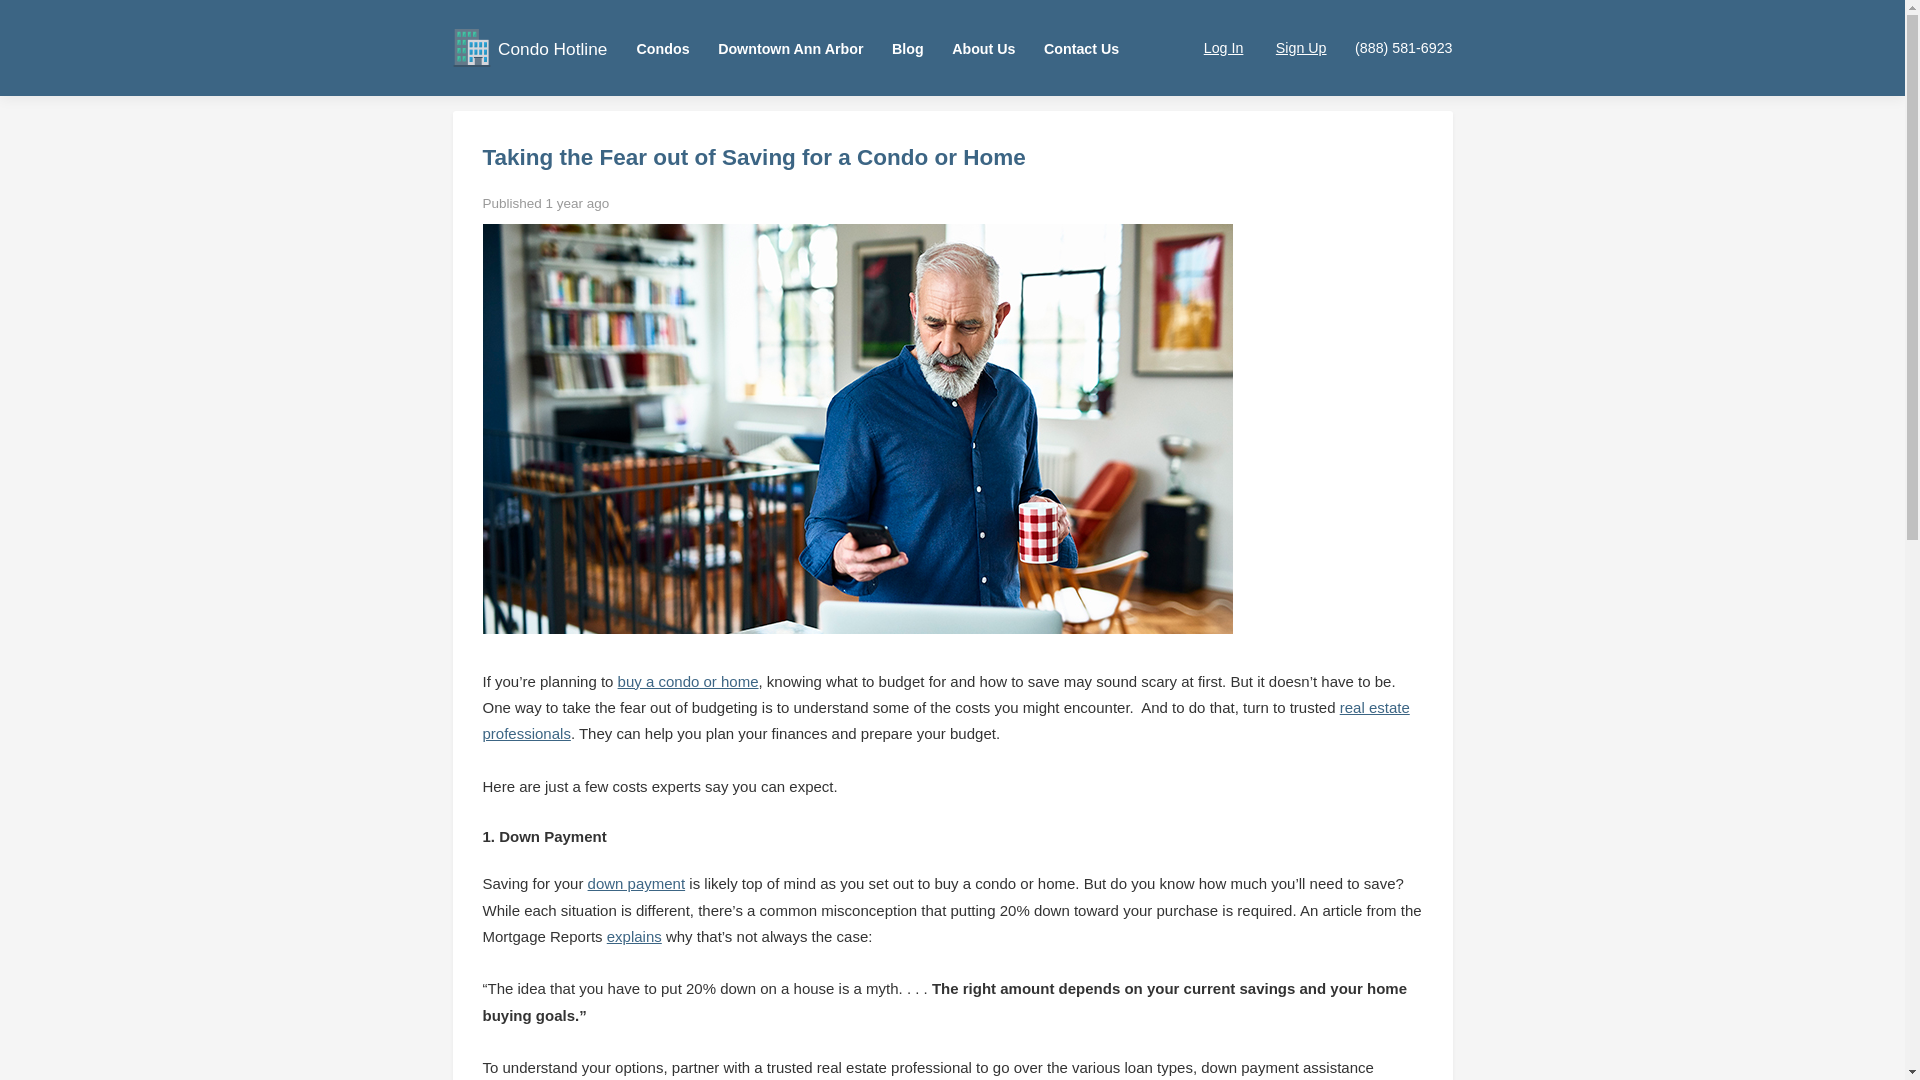  Describe the element at coordinates (634, 936) in the screenshot. I see `explains` at that location.